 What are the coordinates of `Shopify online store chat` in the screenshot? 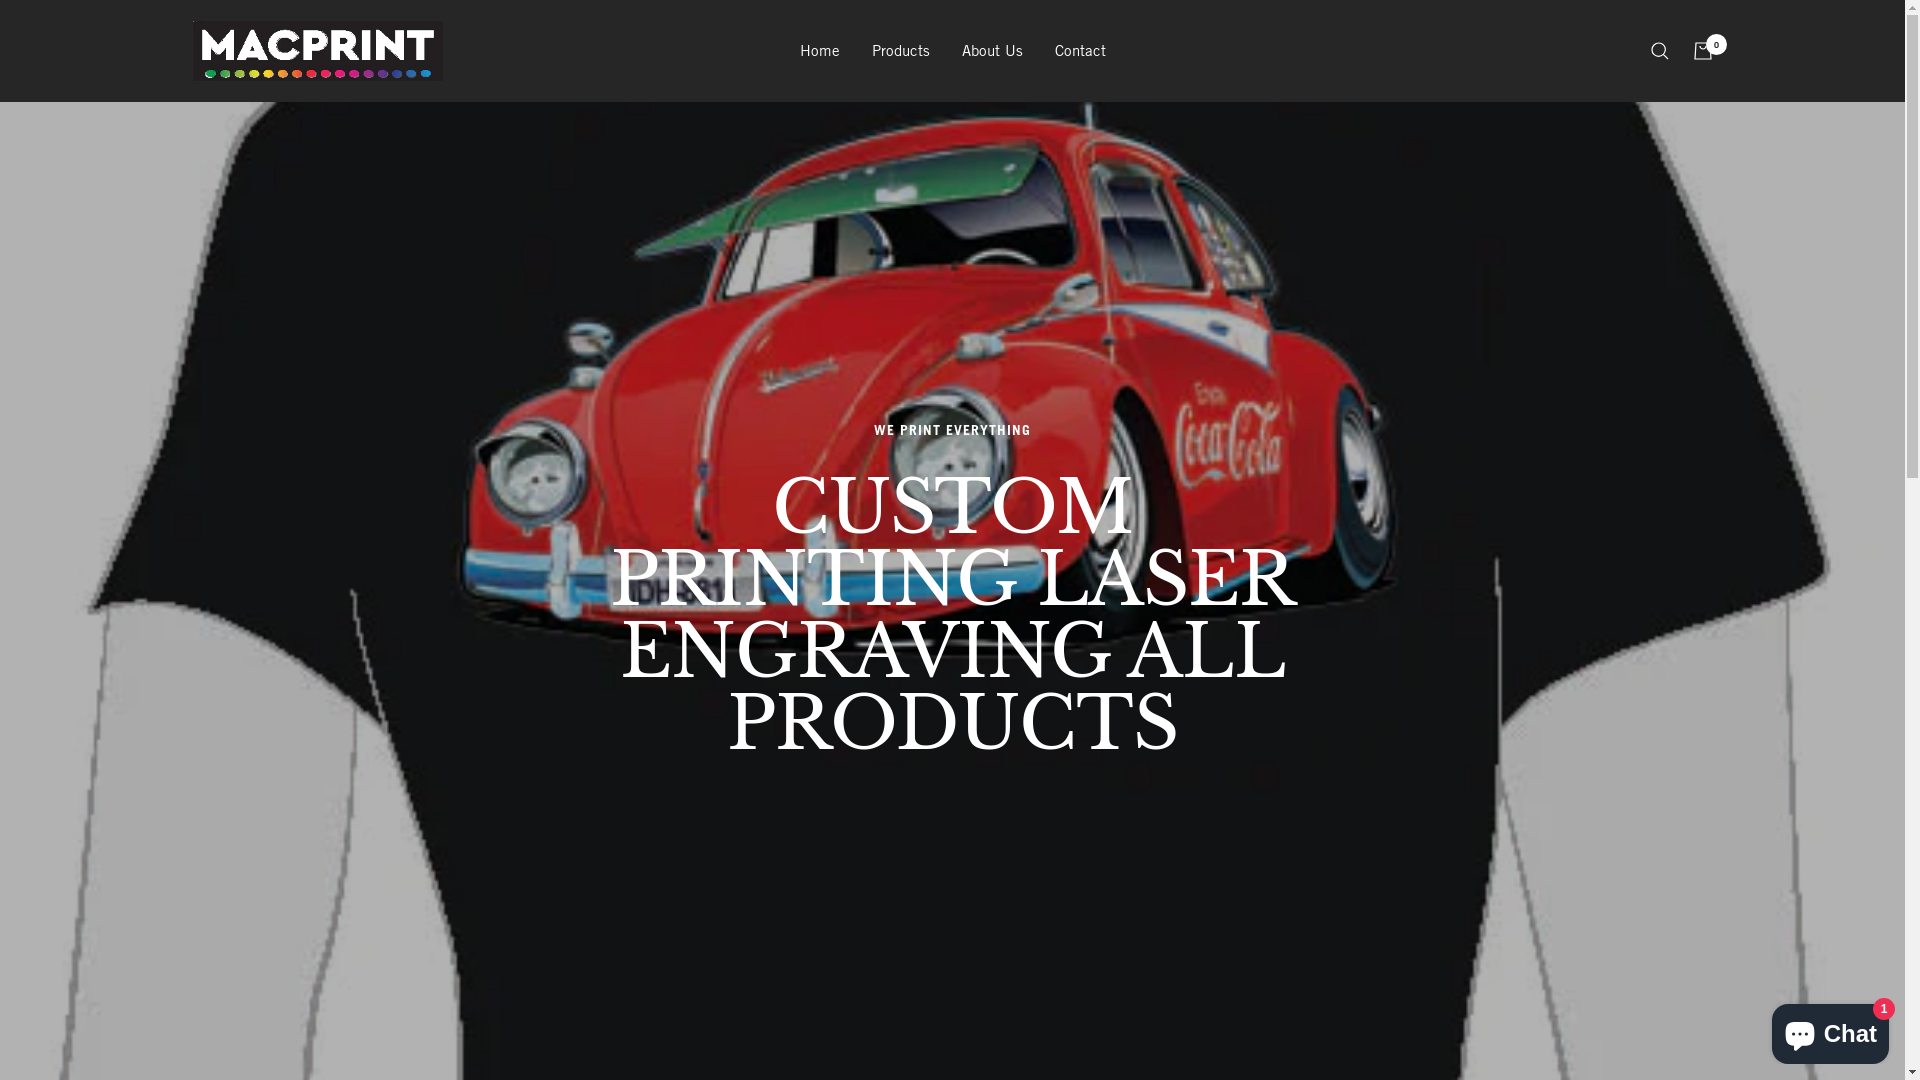 It's located at (1830, 1030).